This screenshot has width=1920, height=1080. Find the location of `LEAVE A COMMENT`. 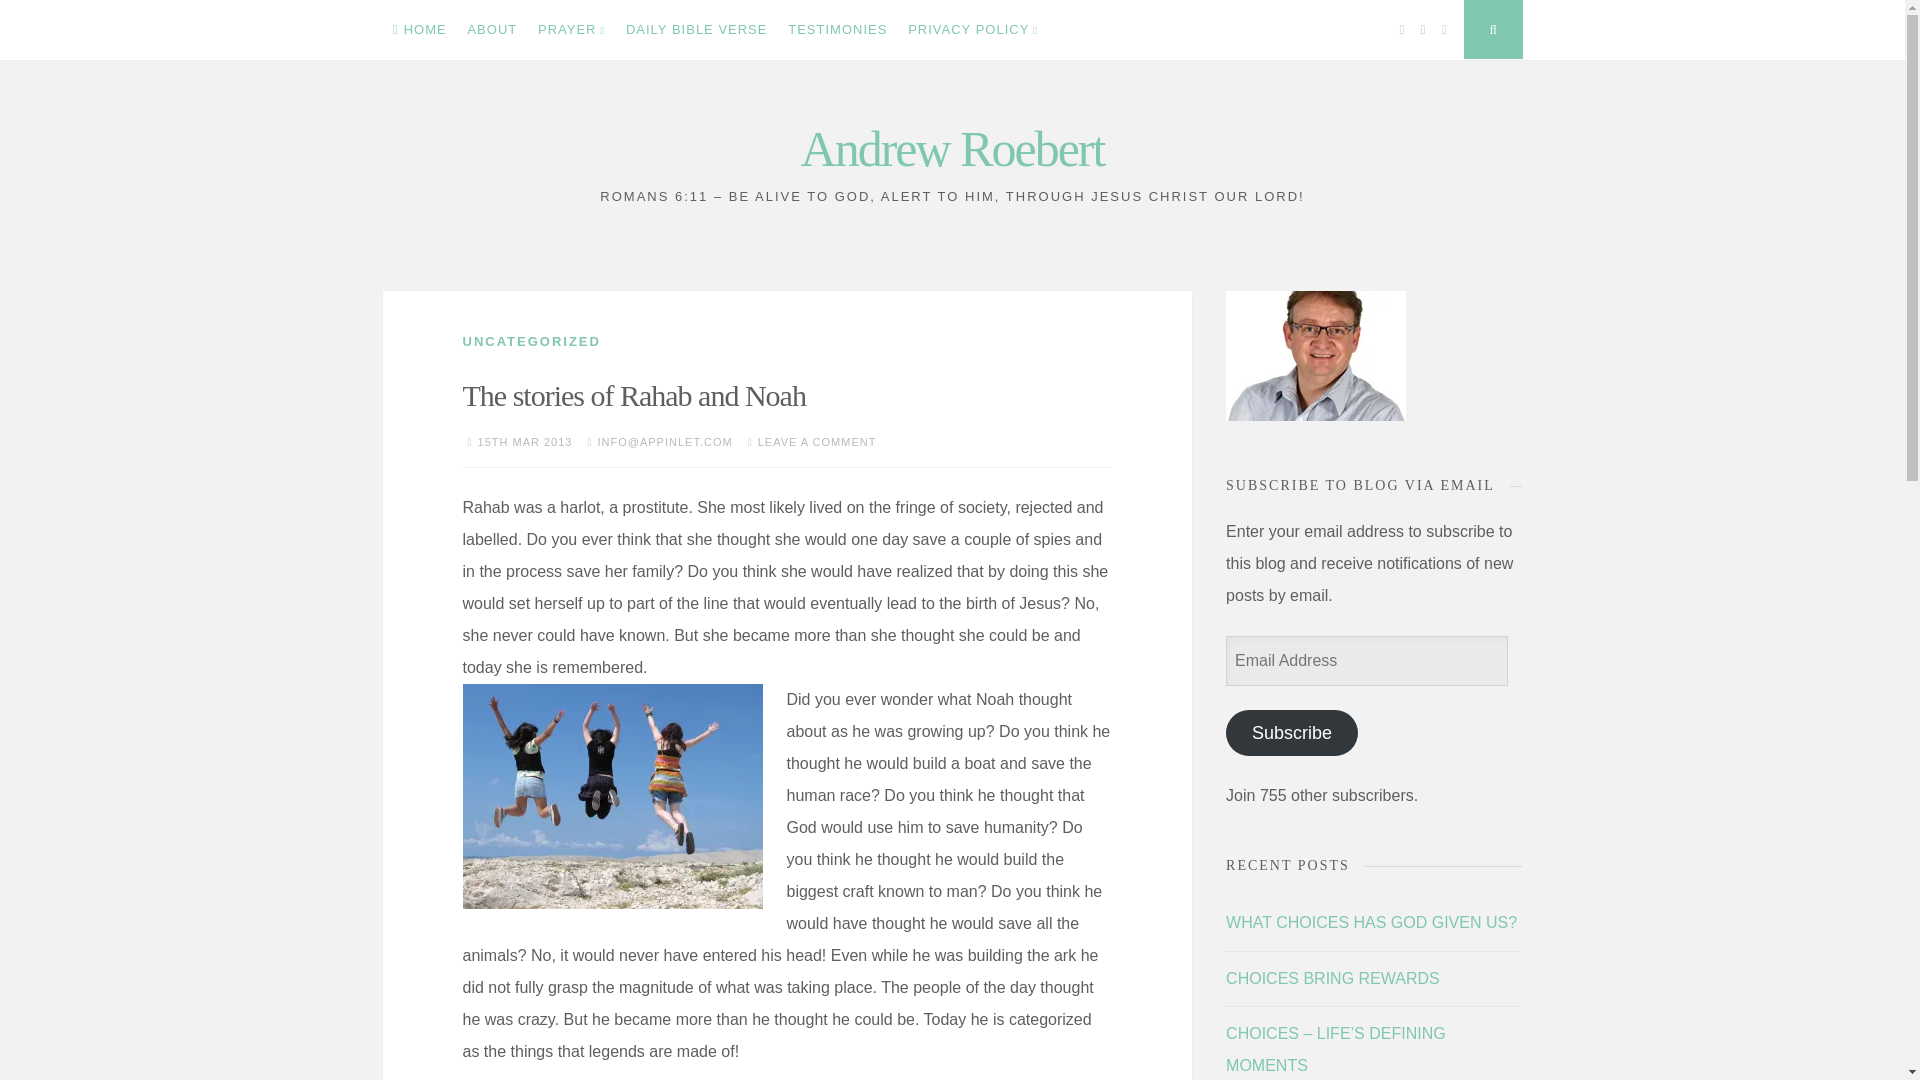

LEAVE A COMMENT is located at coordinates (818, 442).